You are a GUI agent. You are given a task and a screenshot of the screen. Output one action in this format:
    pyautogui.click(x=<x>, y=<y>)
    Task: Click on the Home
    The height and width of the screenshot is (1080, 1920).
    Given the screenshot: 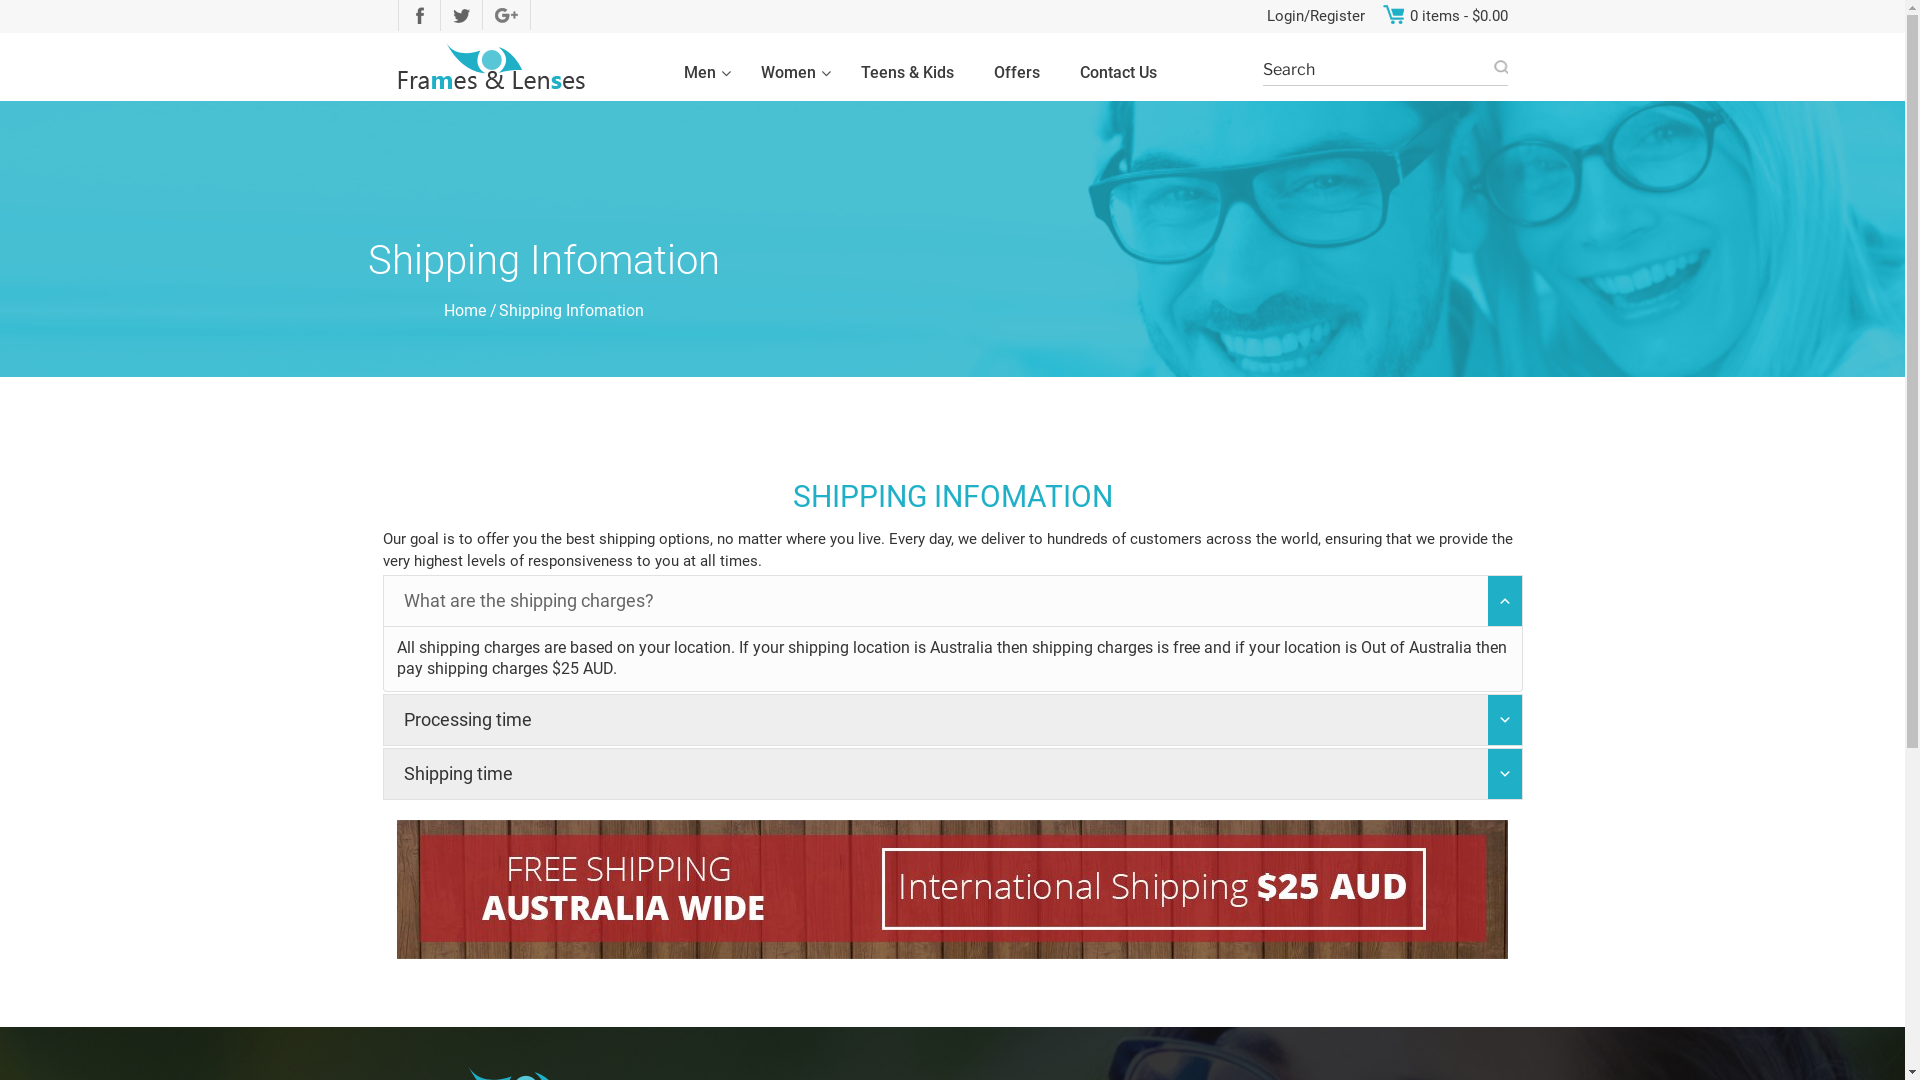 What is the action you would take?
    pyautogui.click(x=465, y=310)
    